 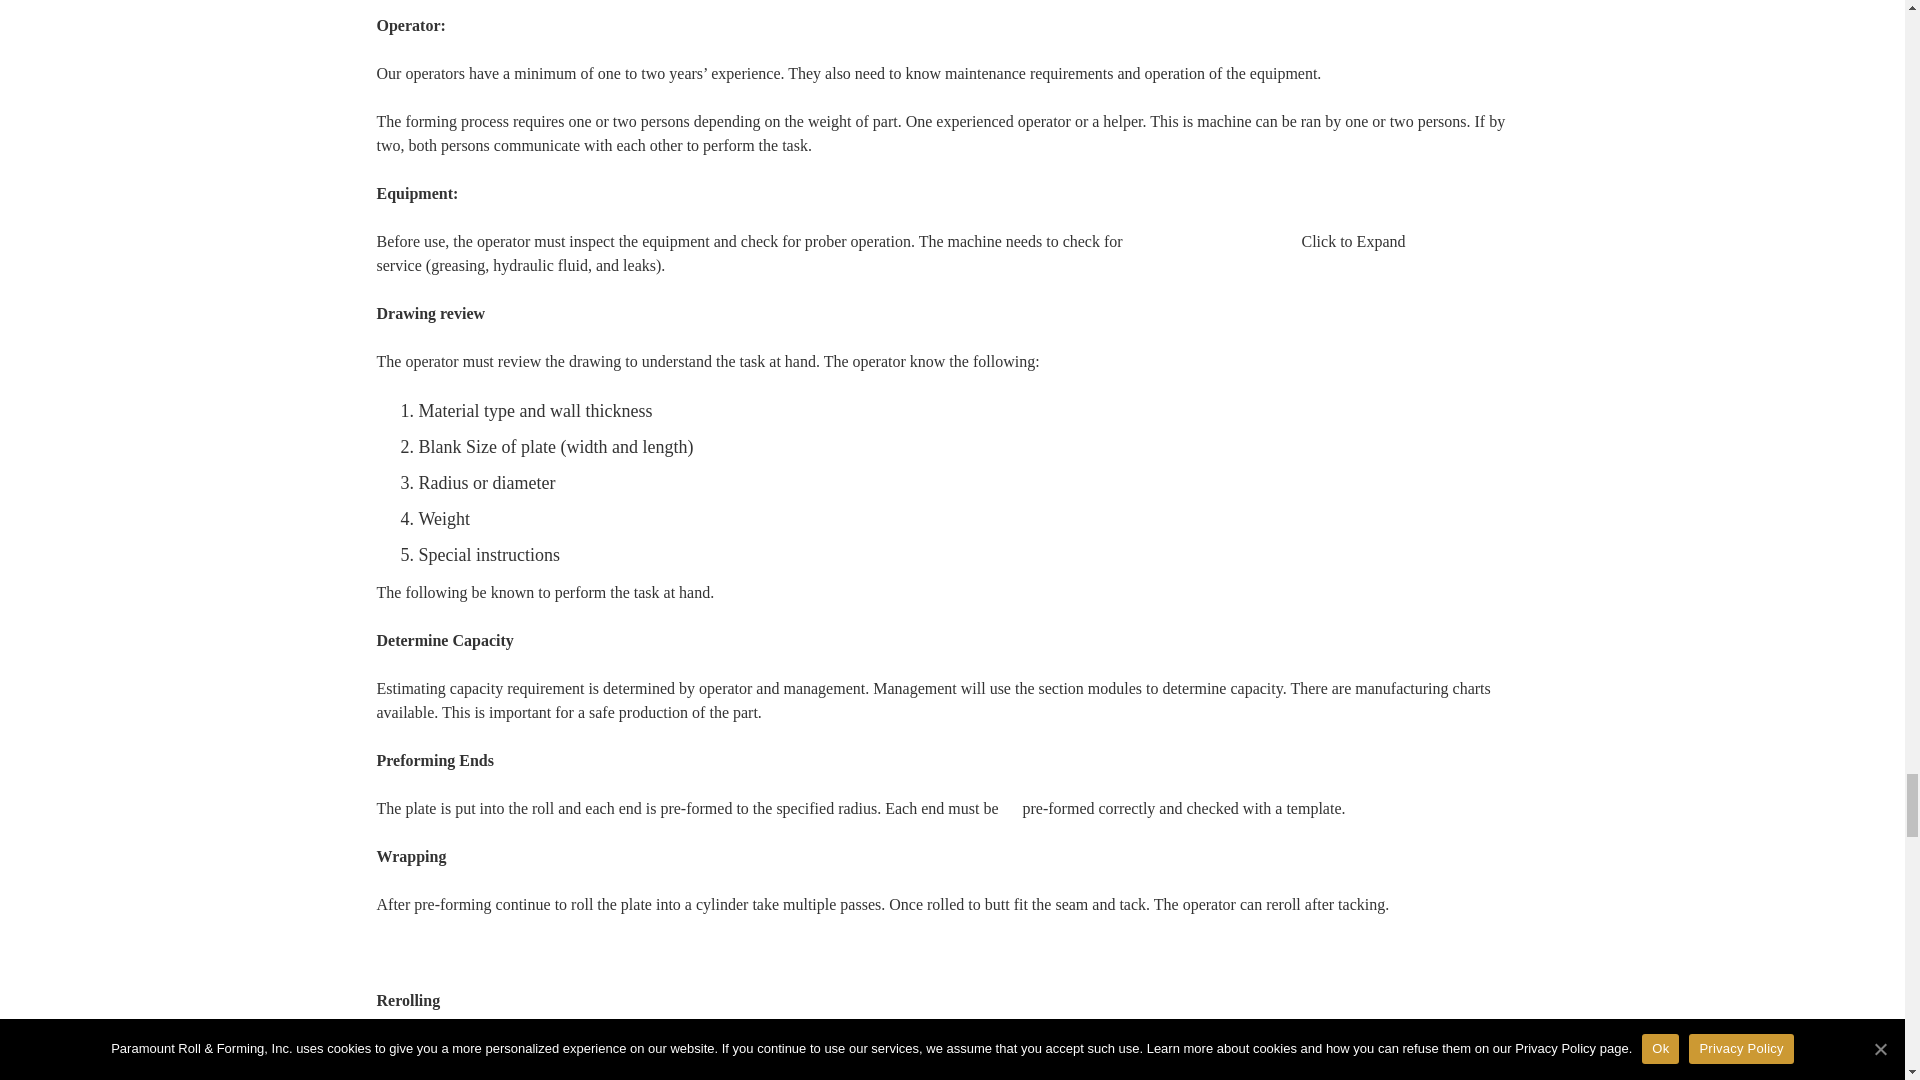 I want to click on Plate Rolling Procedure, so click(x=1353, y=328).